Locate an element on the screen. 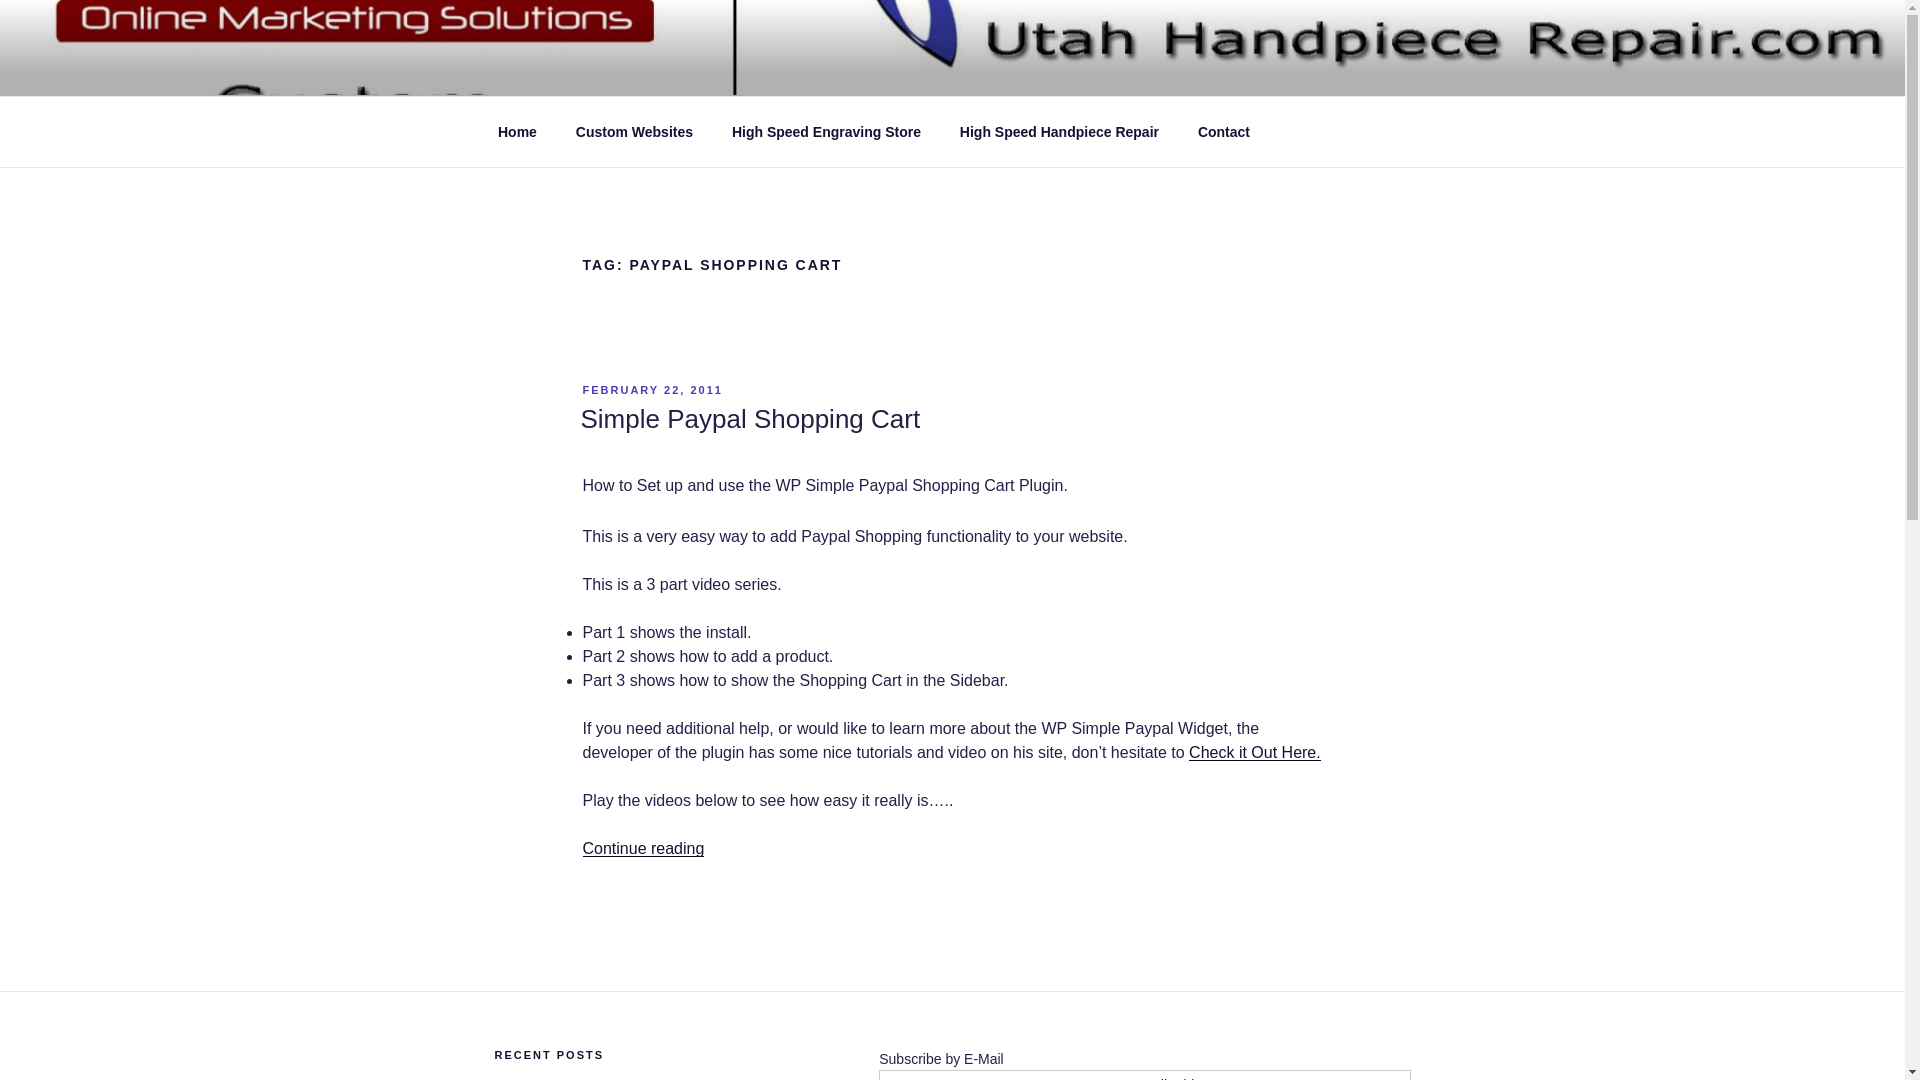 The image size is (1920, 1080). FEBRUARY 22, 2011 is located at coordinates (651, 390).